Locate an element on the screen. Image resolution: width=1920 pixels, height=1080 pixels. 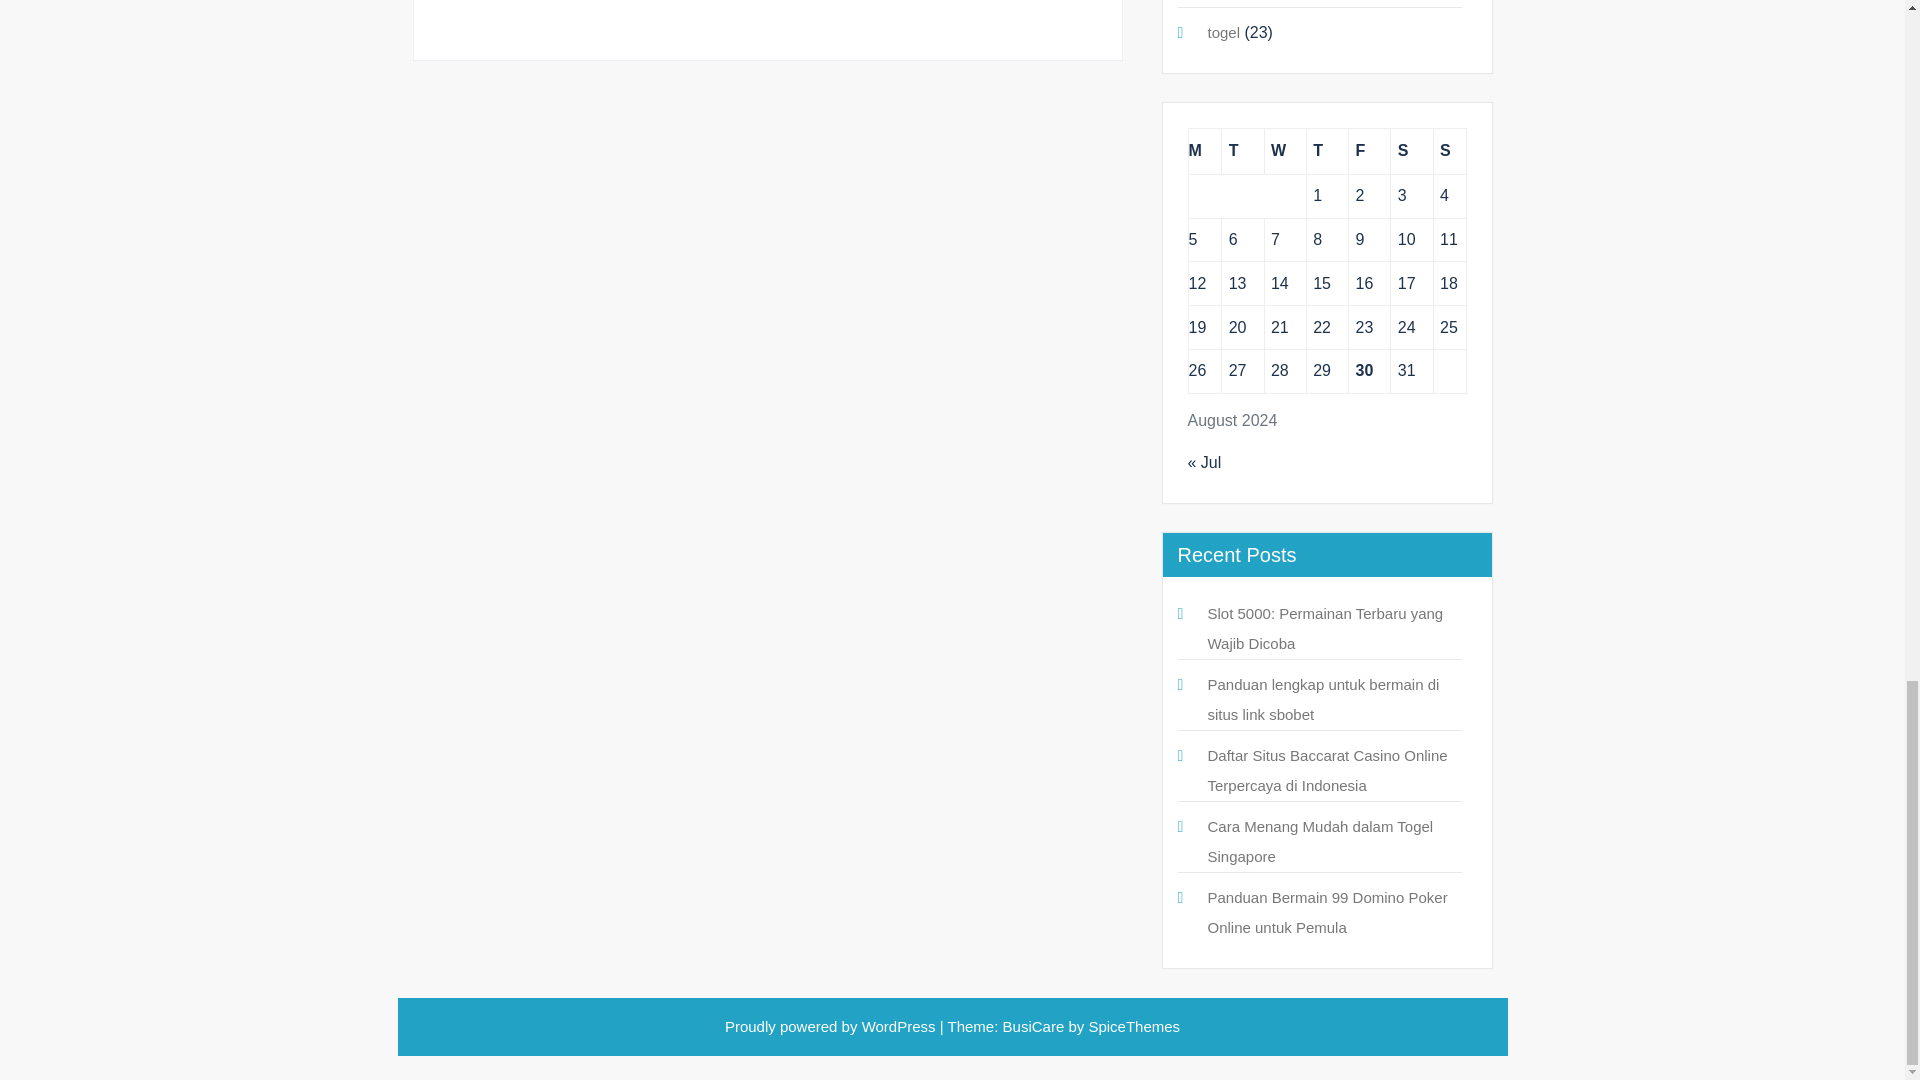
Saturday is located at coordinates (1411, 150).